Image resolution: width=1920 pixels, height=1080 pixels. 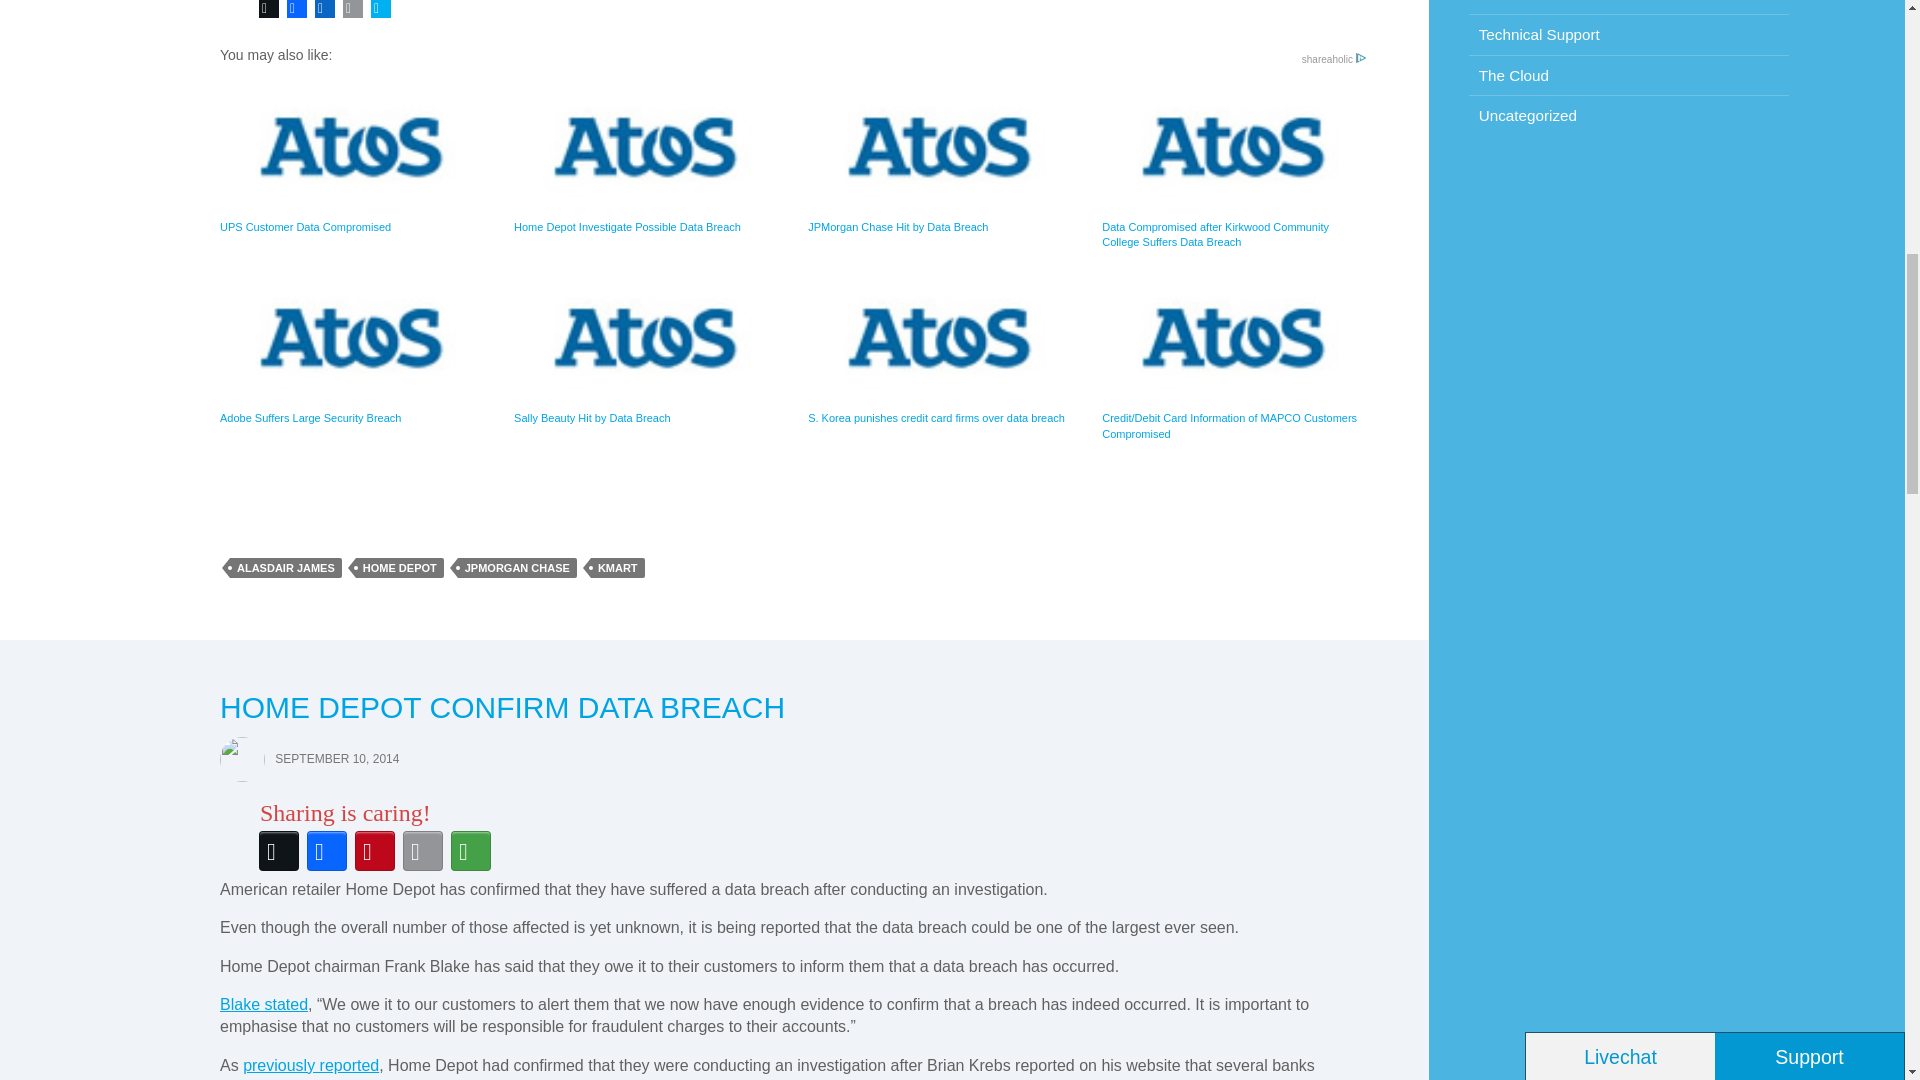 What do you see at coordinates (380, 10) in the screenshot?
I see `PrintFriendly` at bounding box center [380, 10].